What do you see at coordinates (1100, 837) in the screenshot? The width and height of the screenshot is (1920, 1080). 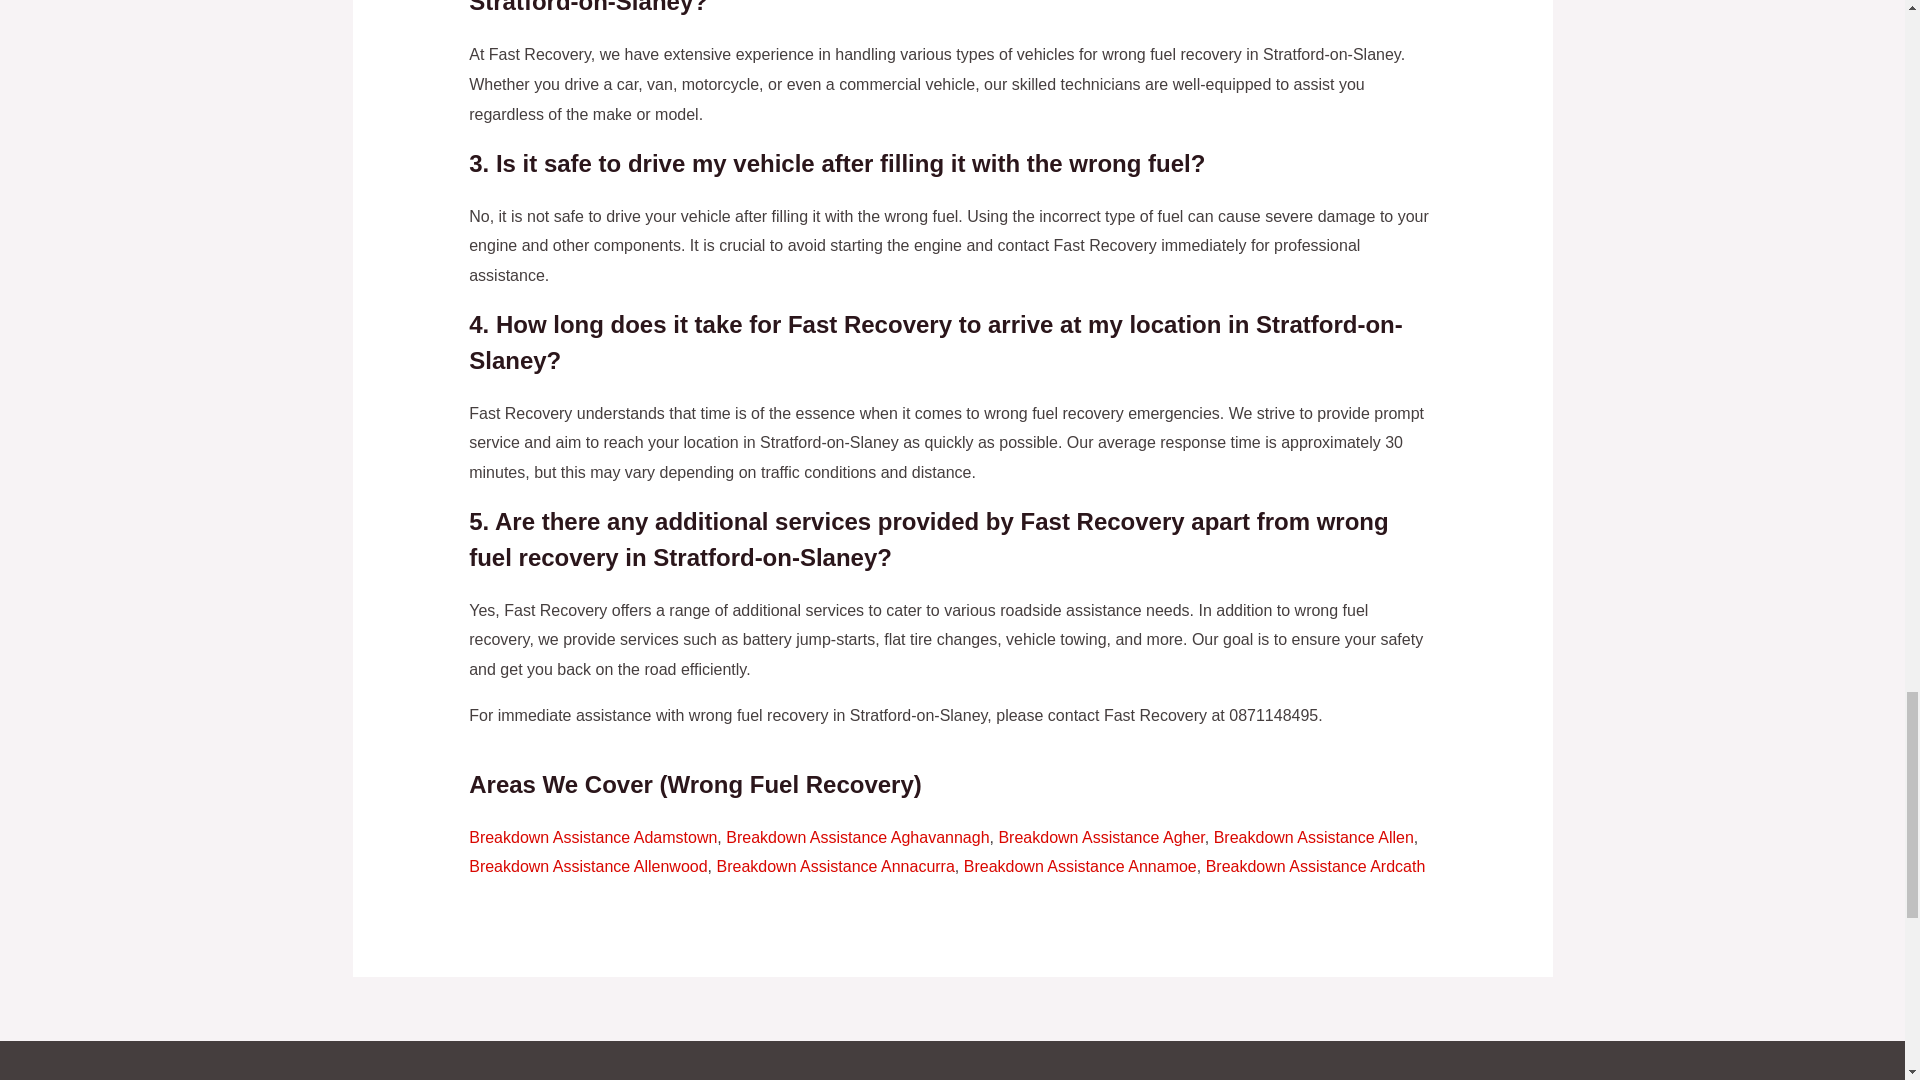 I see `Breakdown Assistance Agher` at bounding box center [1100, 837].